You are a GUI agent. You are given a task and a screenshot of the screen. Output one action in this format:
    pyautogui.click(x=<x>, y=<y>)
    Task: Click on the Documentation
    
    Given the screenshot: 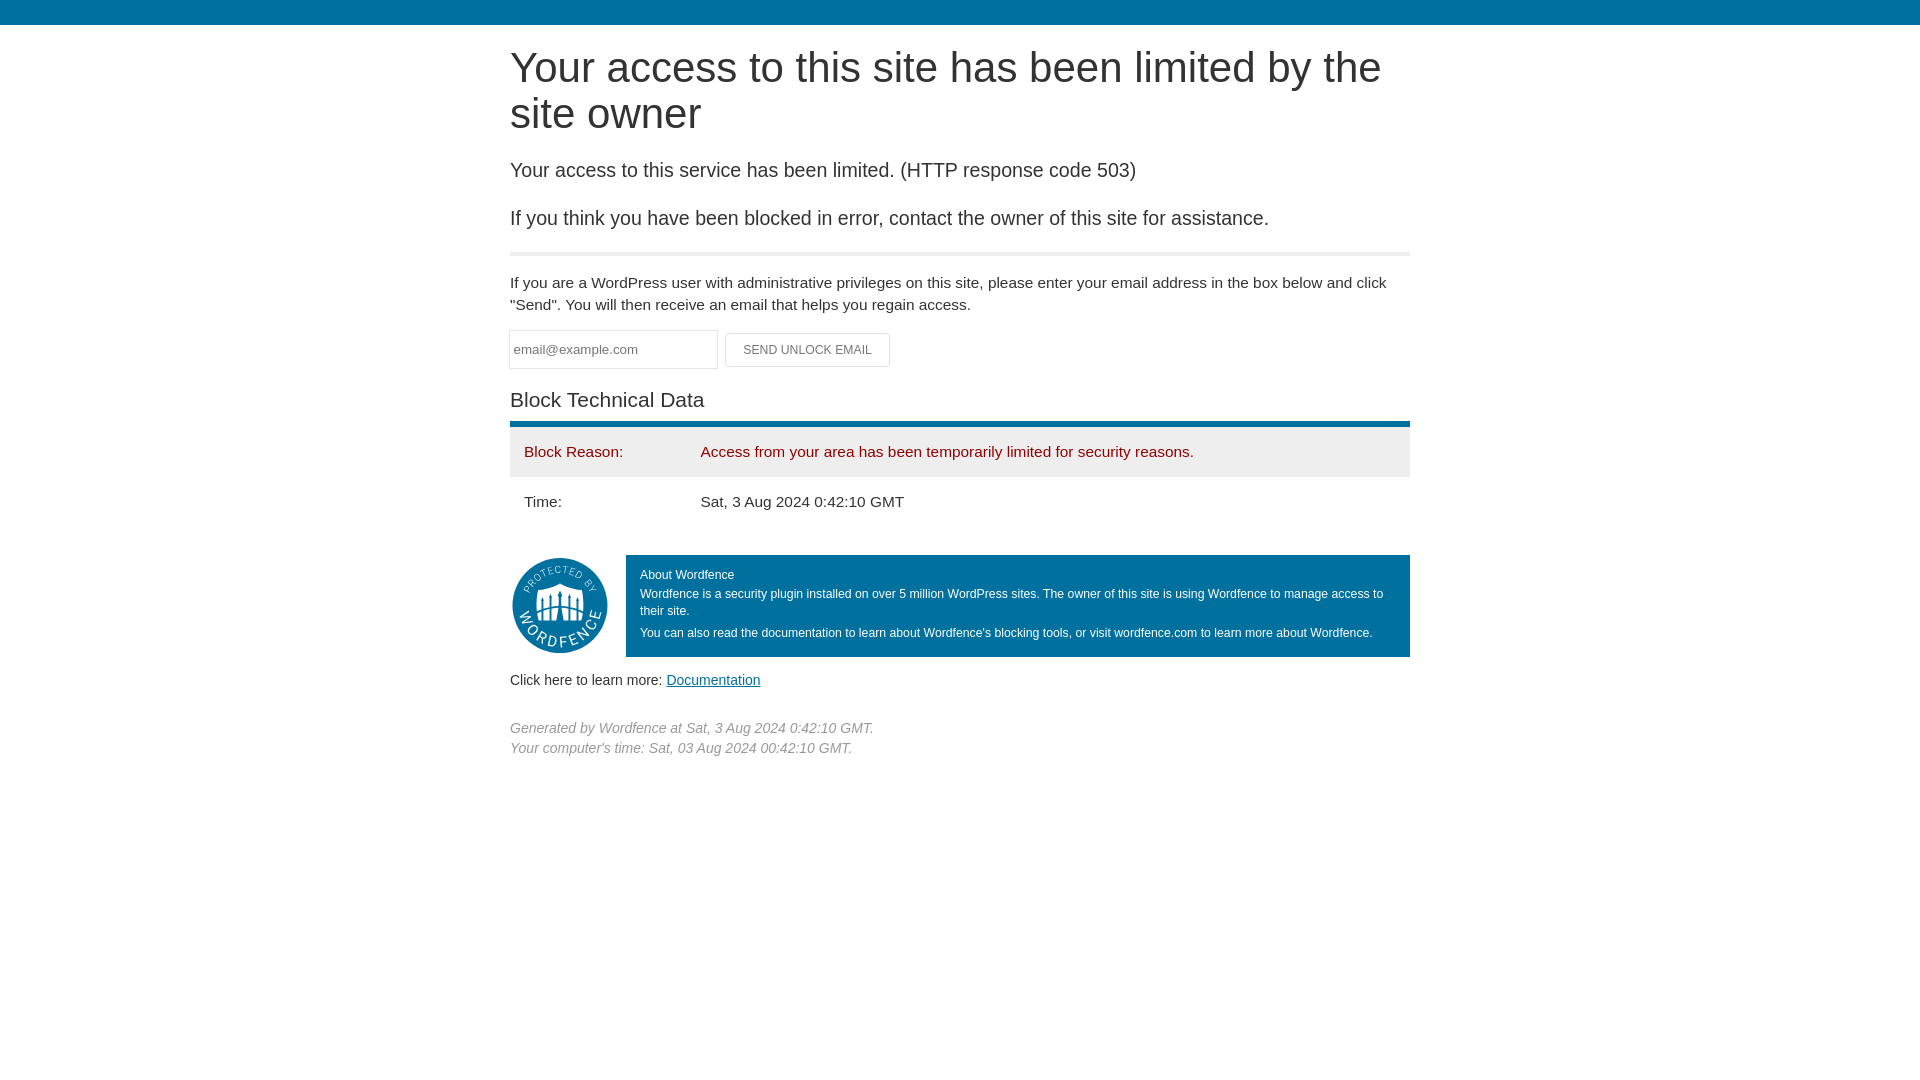 What is the action you would take?
    pyautogui.click(x=713, y=679)
    